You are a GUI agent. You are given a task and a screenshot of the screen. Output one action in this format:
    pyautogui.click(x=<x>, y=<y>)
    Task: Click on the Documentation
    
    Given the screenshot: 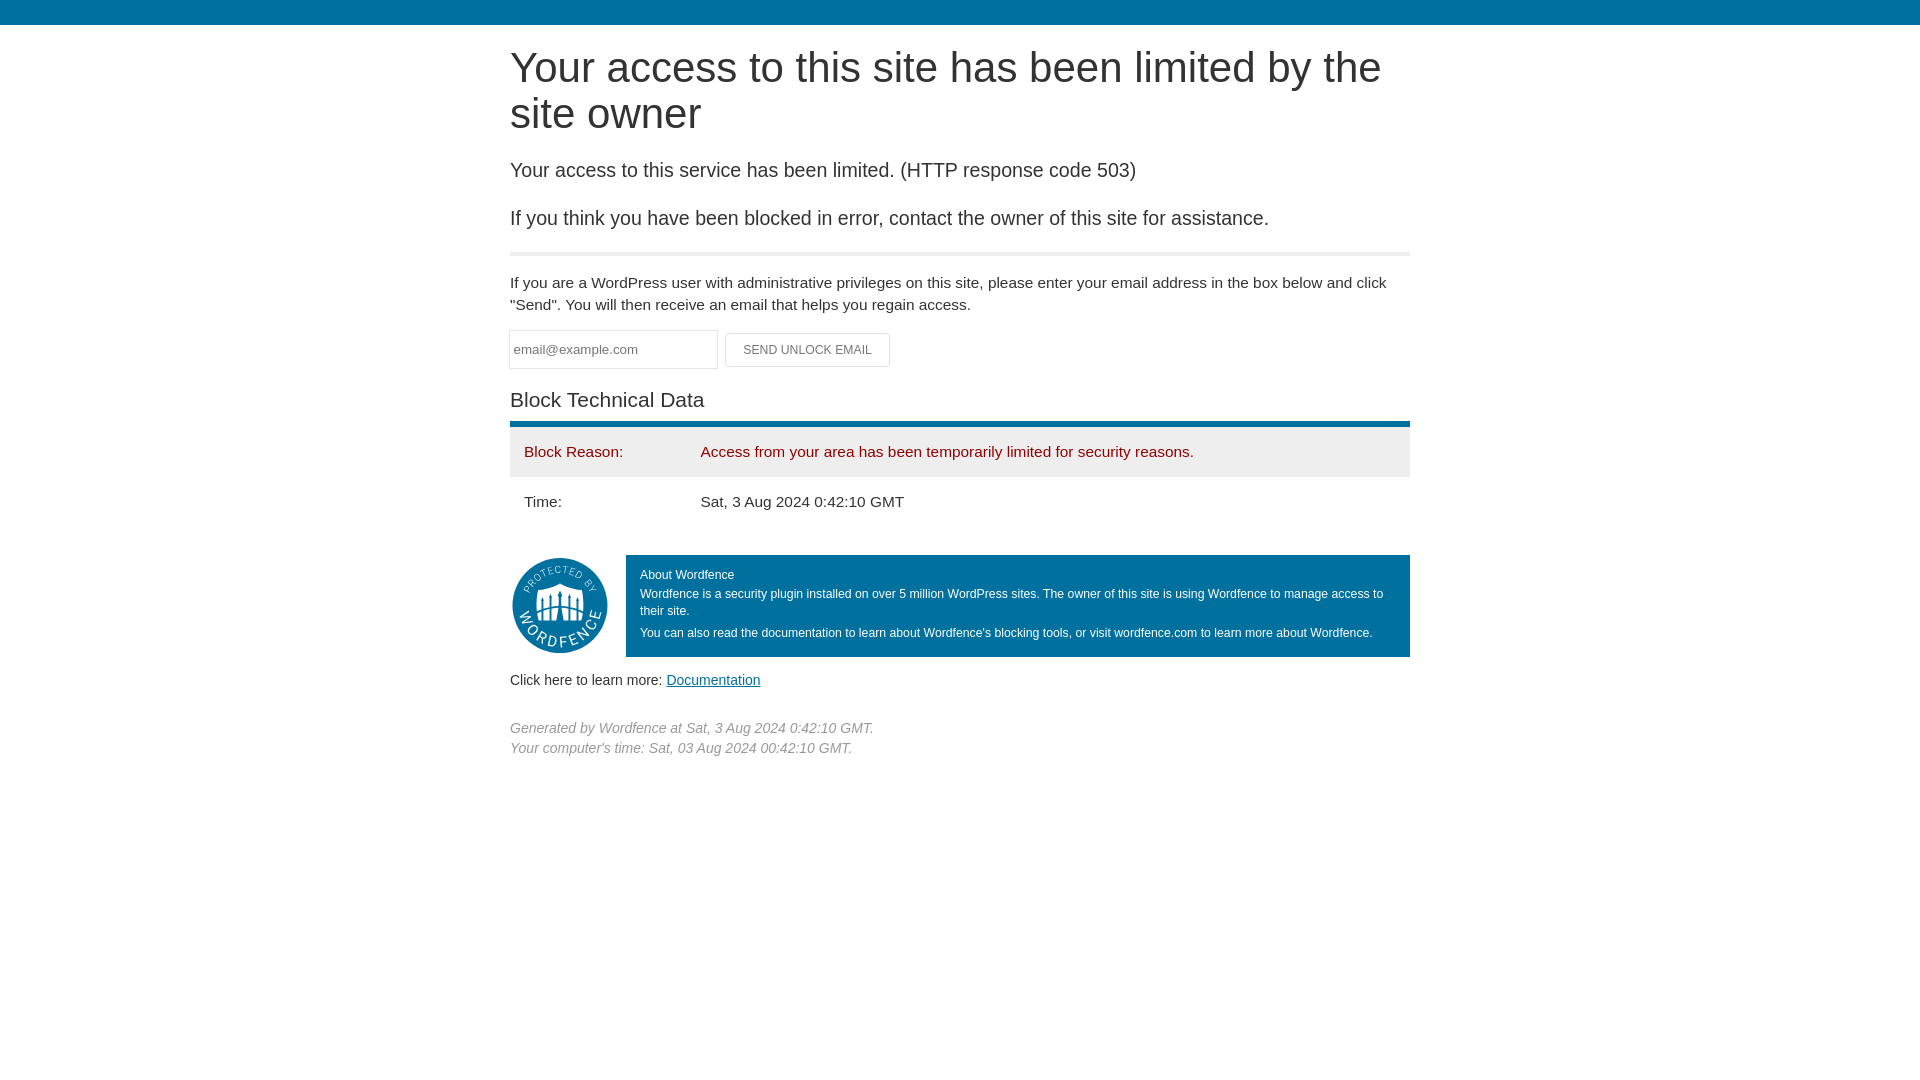 What is the action you would take?
    pyautogui.click(x=713, y=679)
    